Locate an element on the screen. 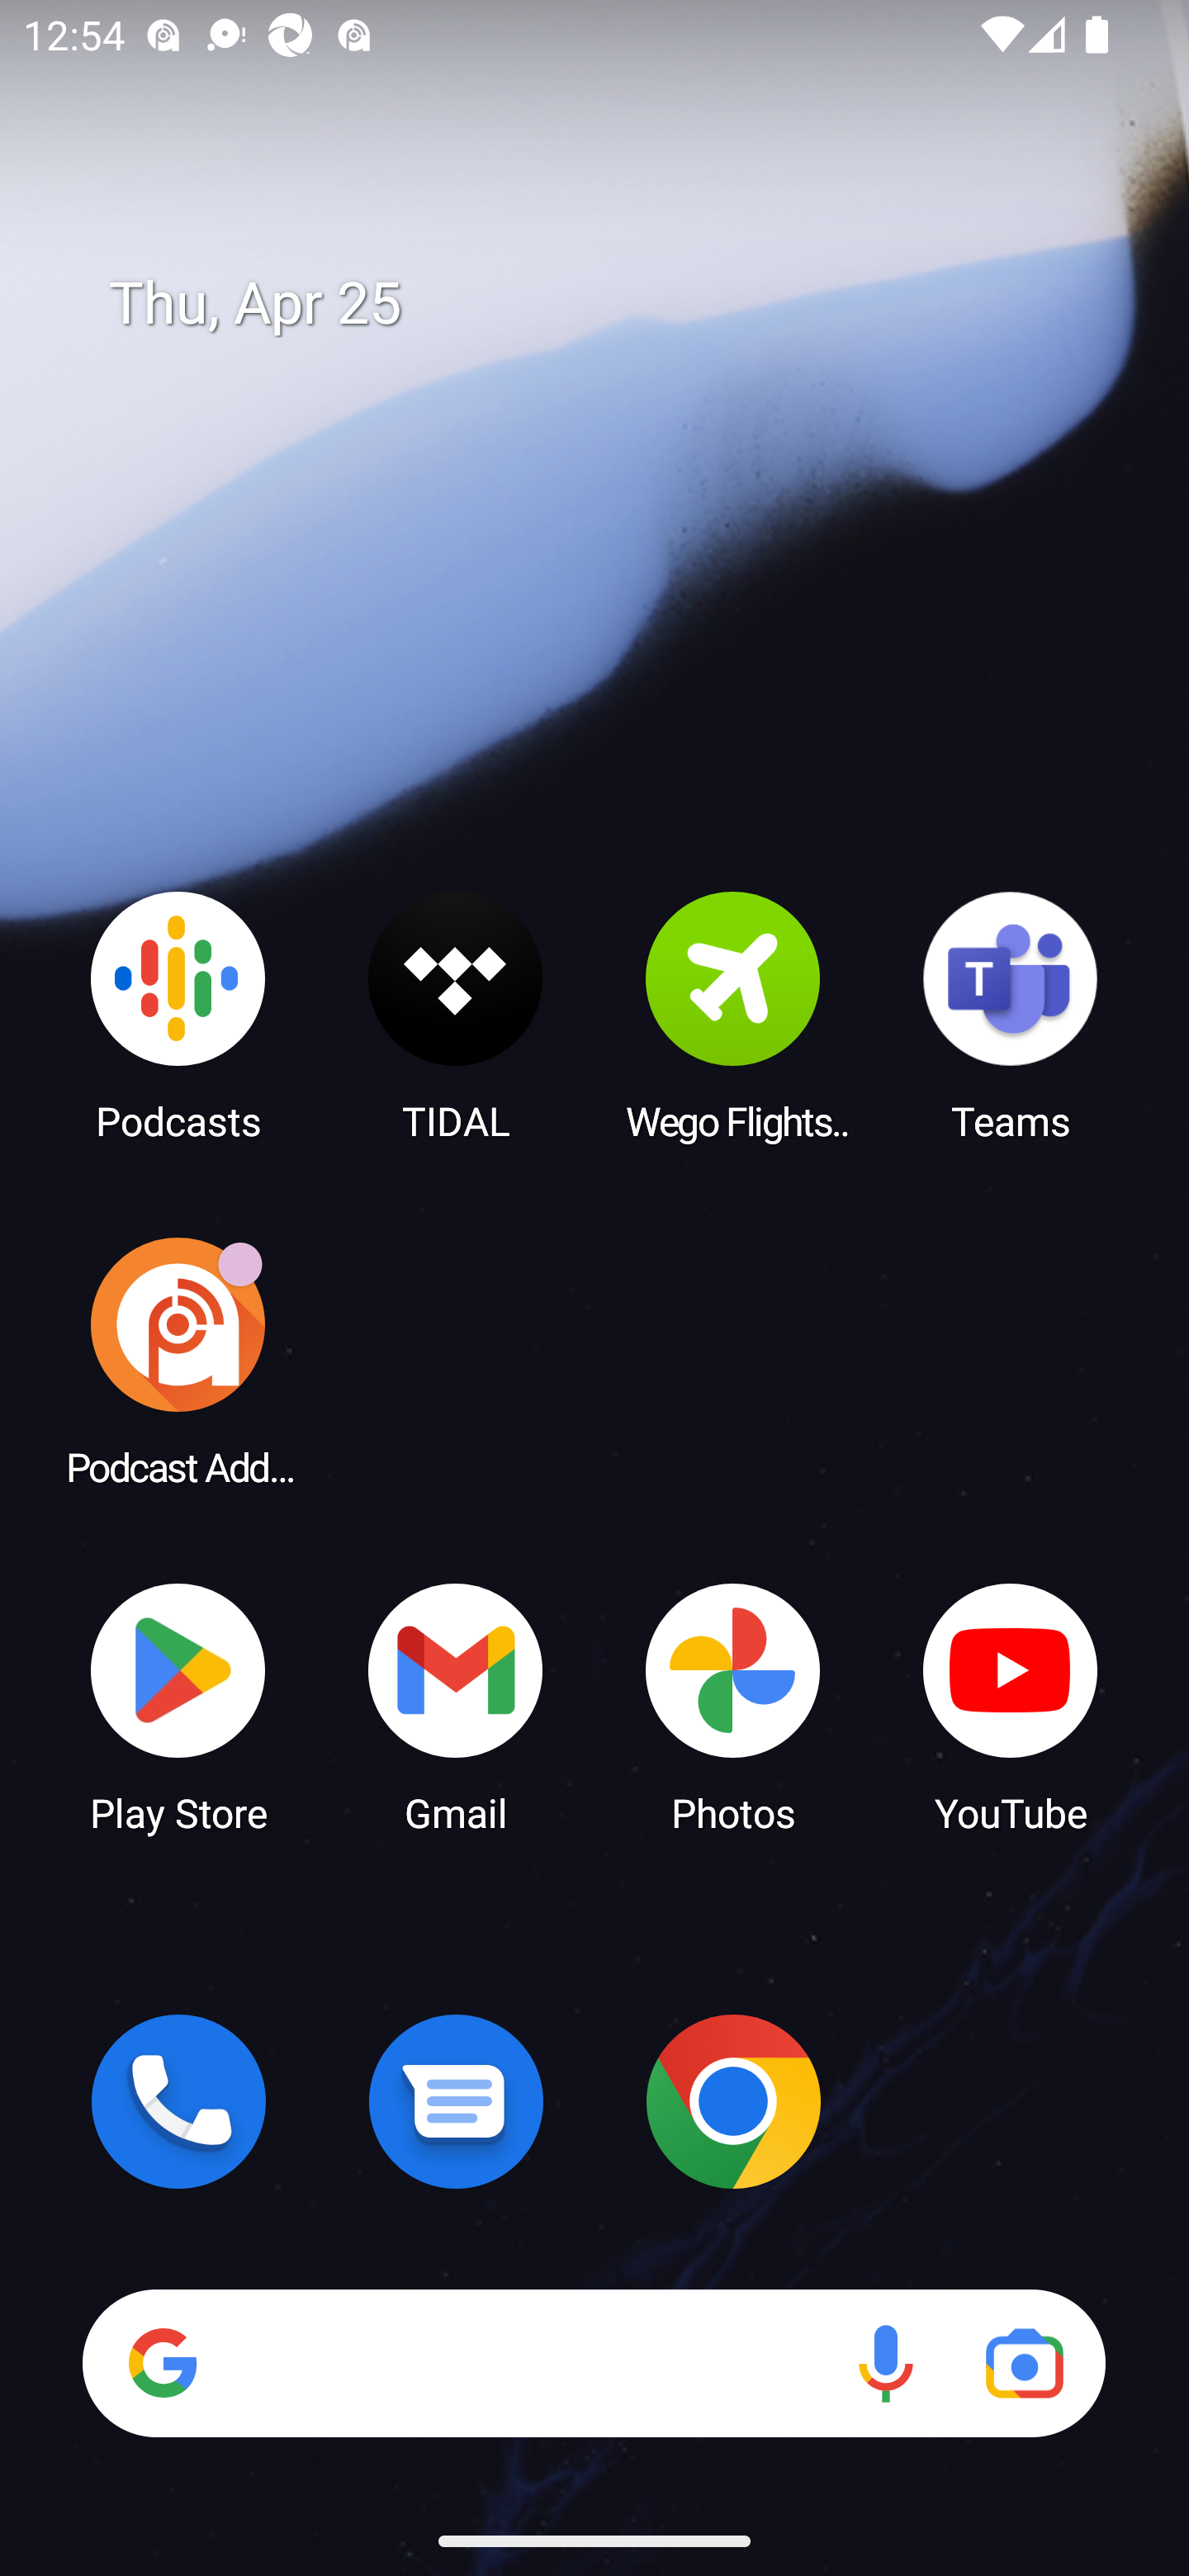 This screenshot has height=2576, width=1189. Google Lens is located at coordinates (1024, 2363).